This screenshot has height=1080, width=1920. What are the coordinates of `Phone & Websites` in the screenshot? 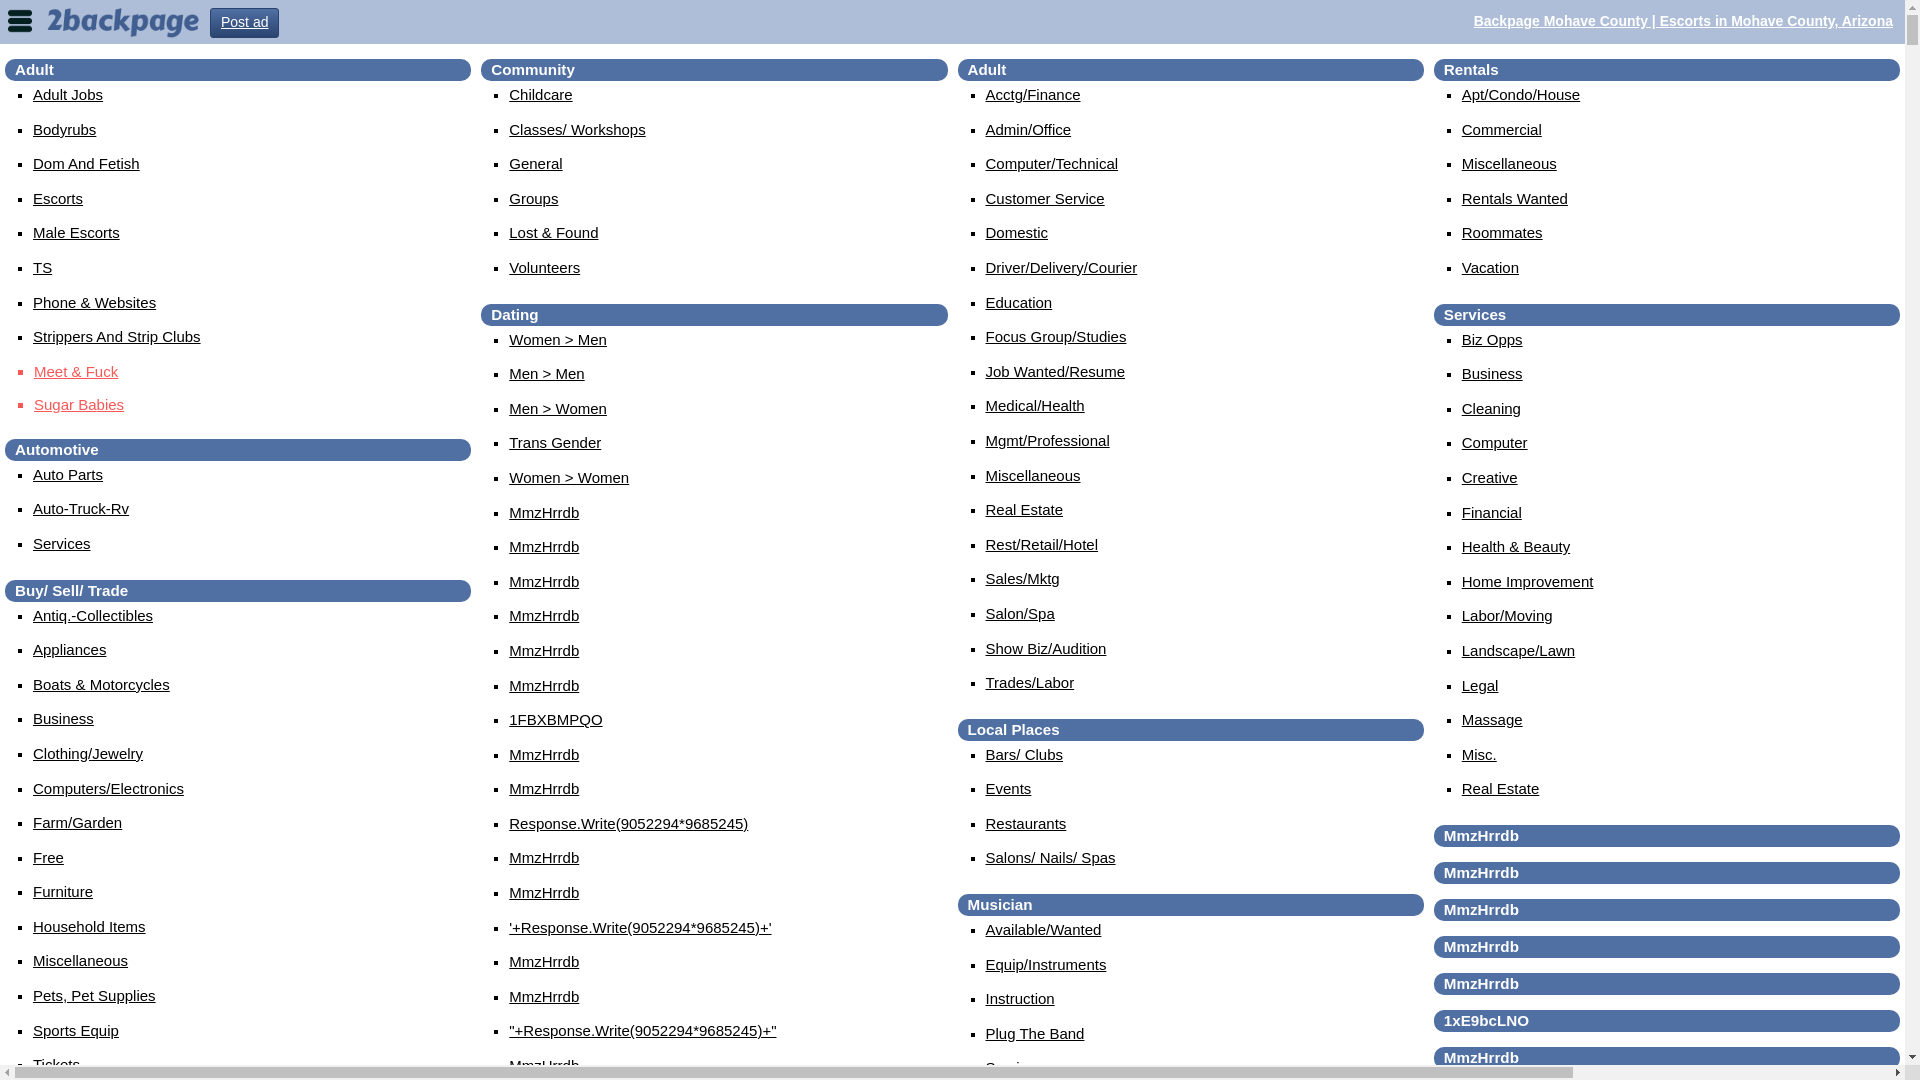 It's located at (94, 302).